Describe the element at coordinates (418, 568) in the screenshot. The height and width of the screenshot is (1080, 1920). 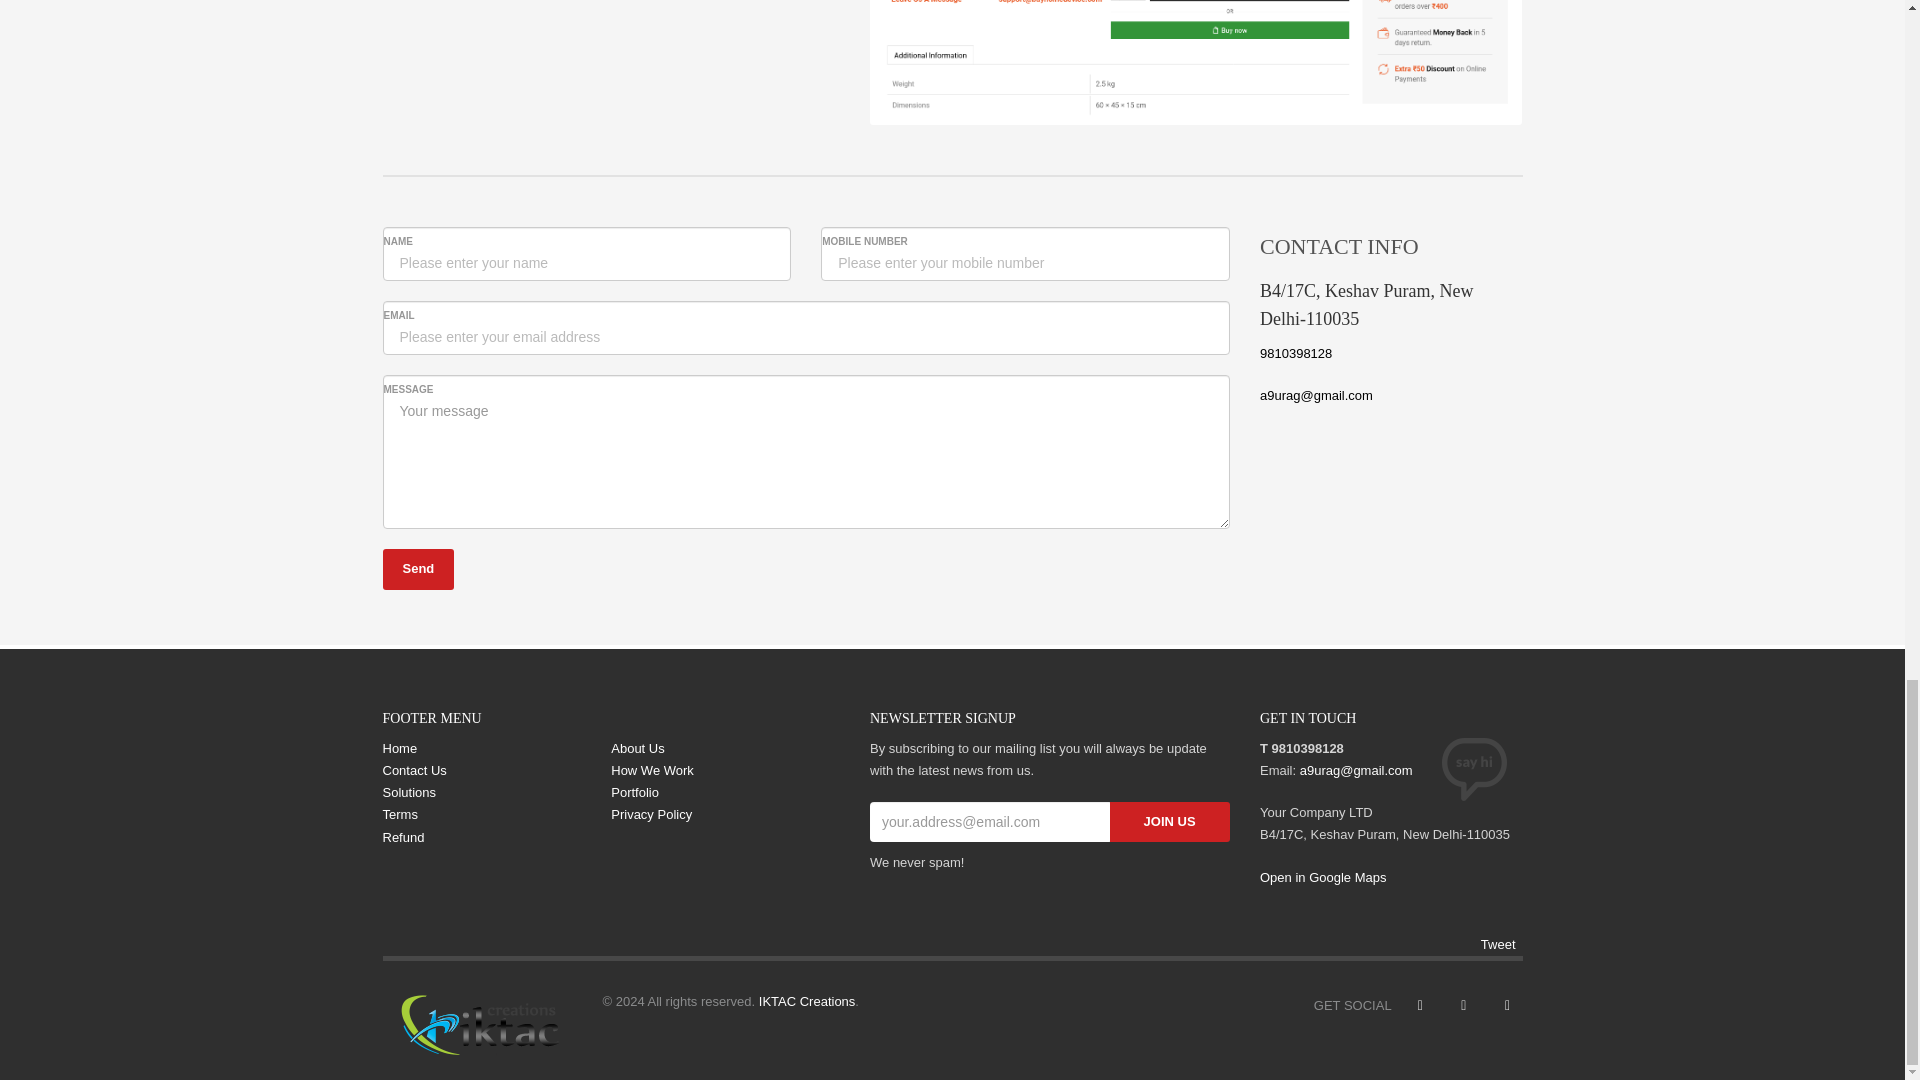
I see `Send` at that location.